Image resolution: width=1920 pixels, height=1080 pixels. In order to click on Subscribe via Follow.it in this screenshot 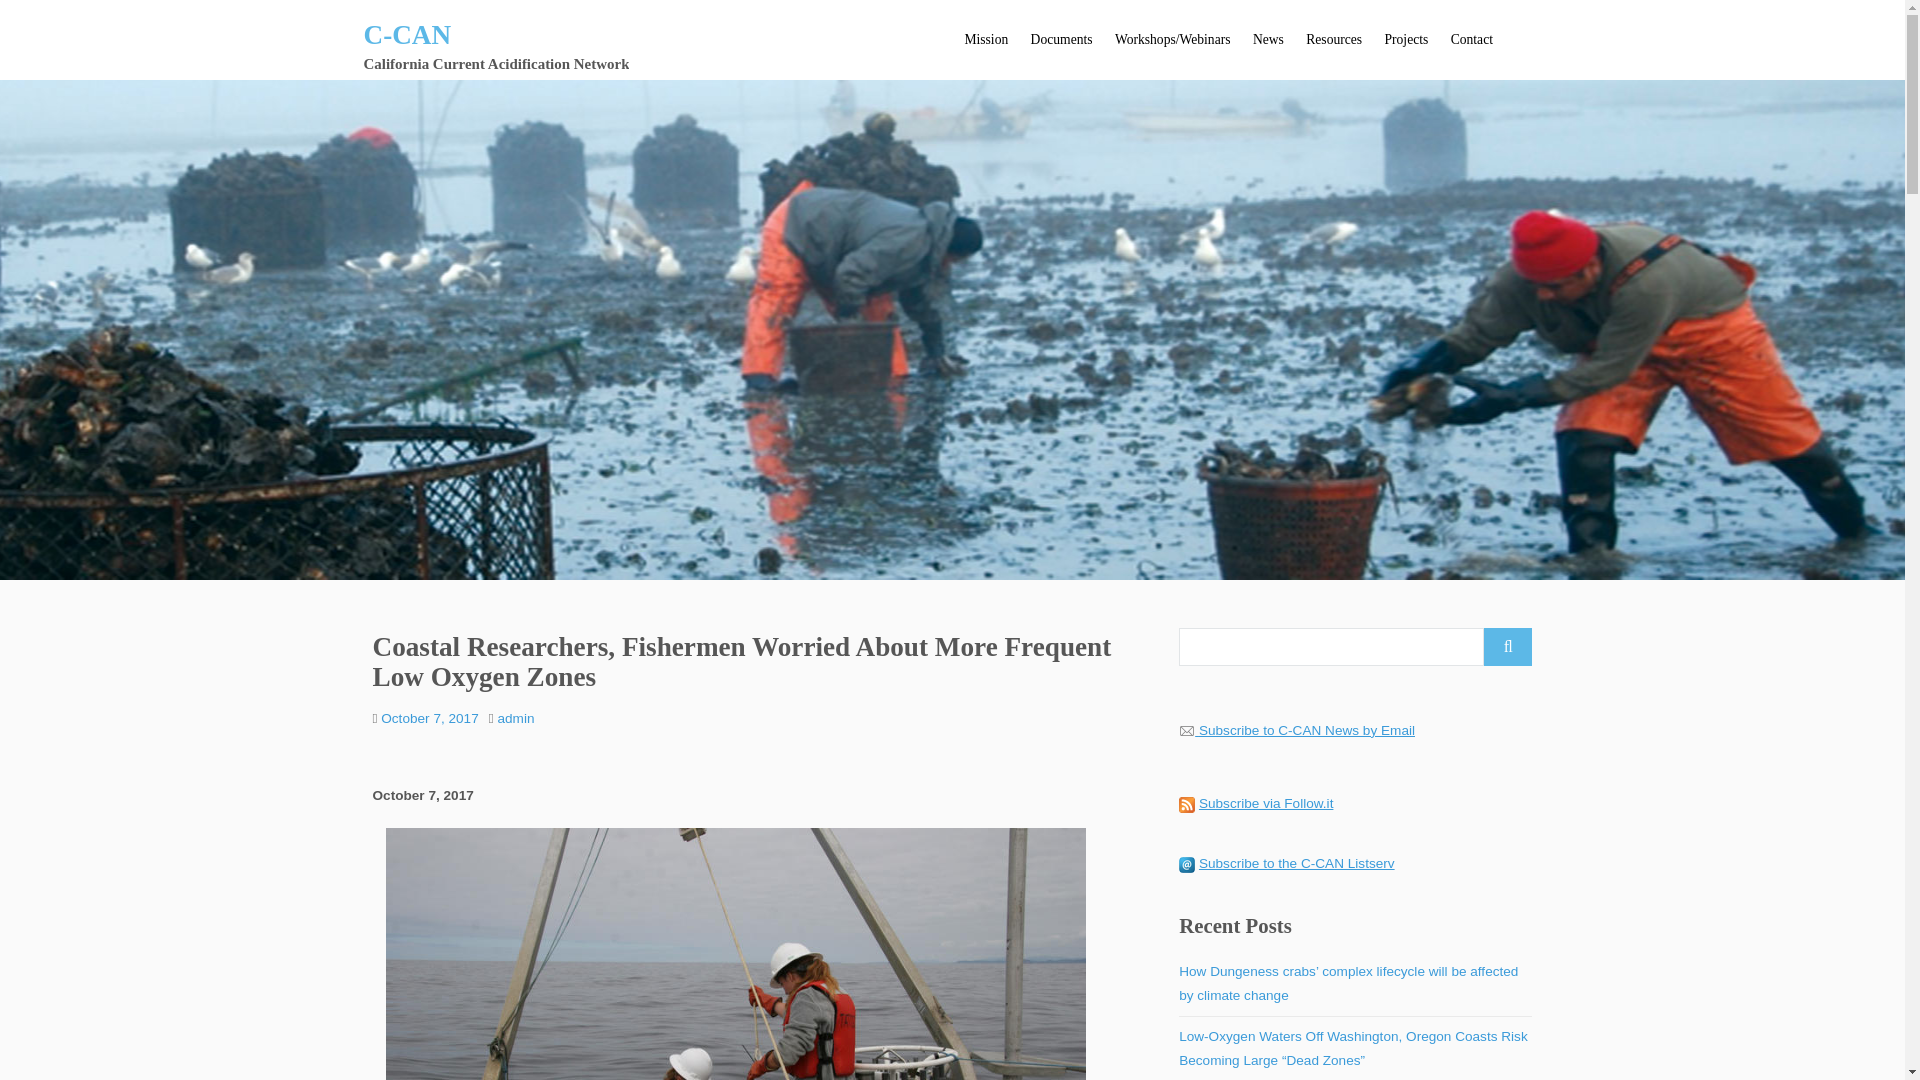, I will do `click(1265, 803)`.